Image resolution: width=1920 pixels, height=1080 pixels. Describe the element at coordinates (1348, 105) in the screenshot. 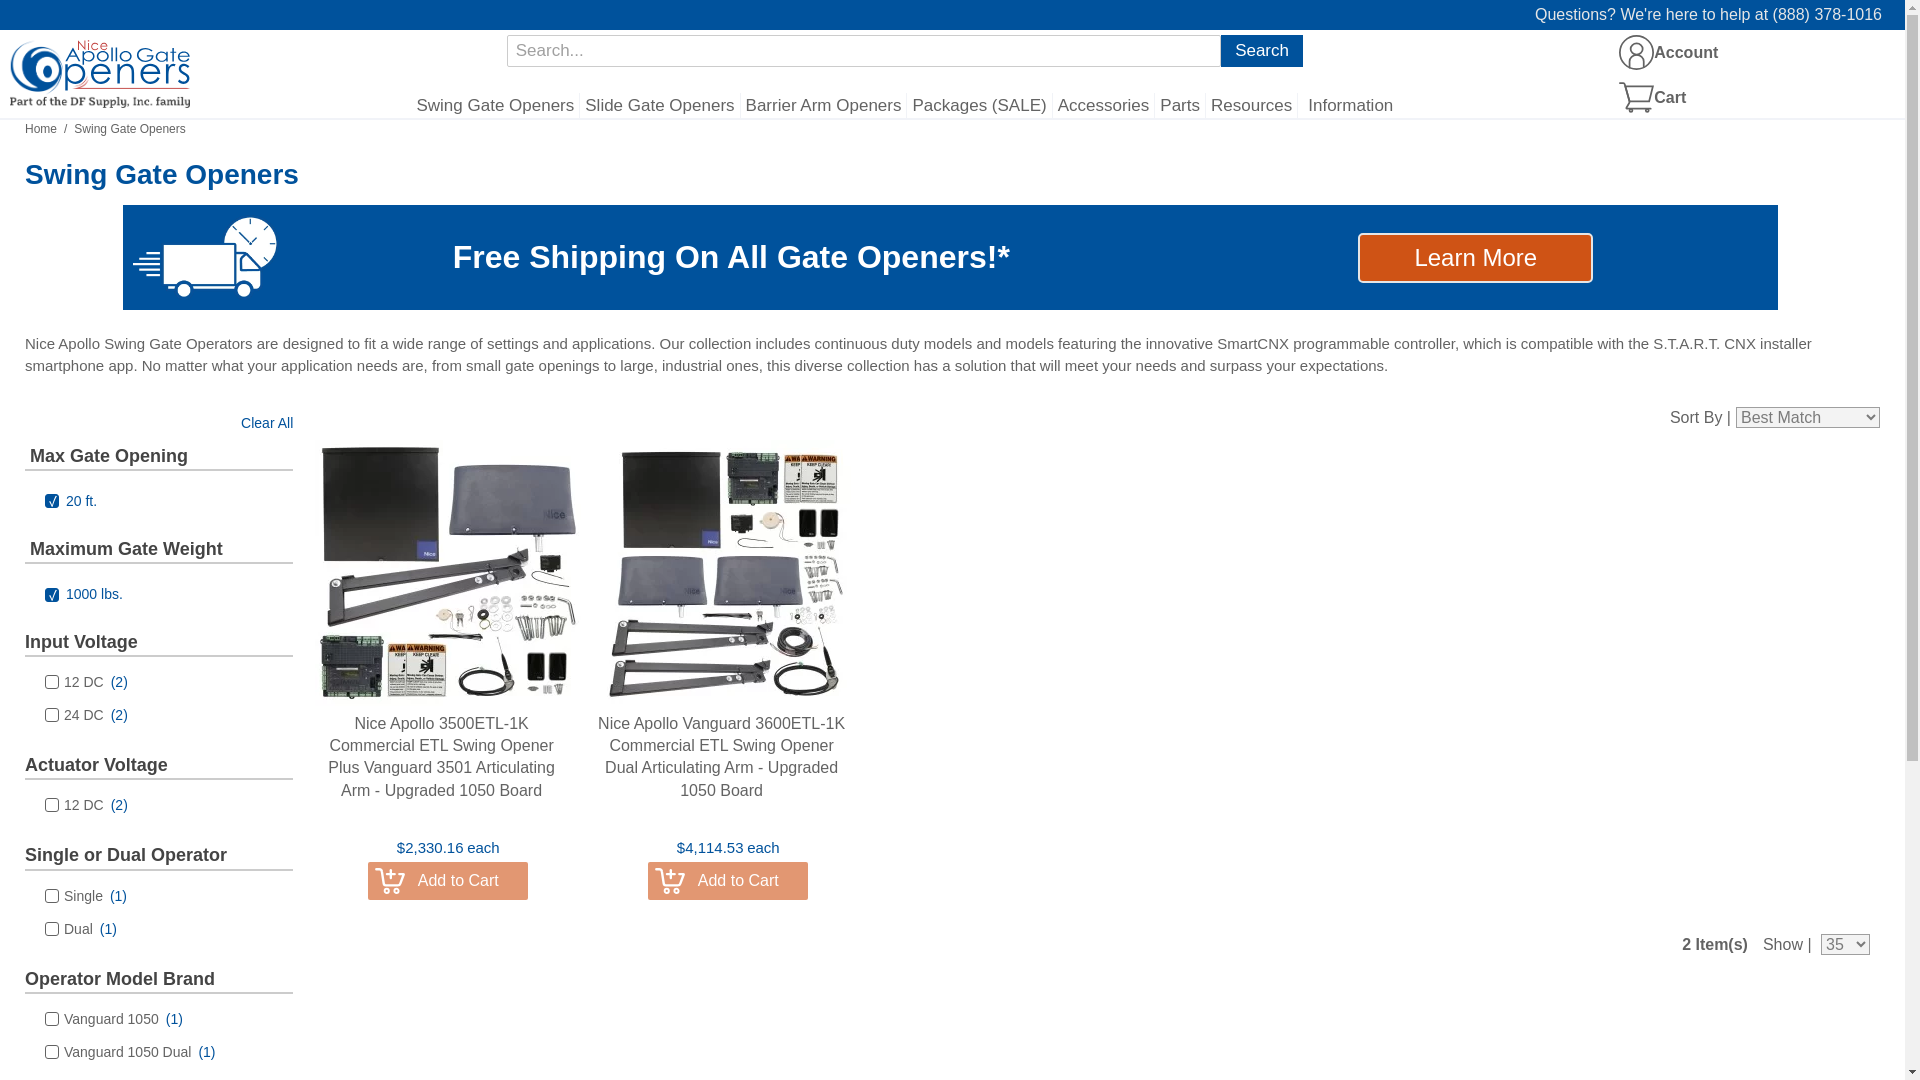

I see `Information` at that location.